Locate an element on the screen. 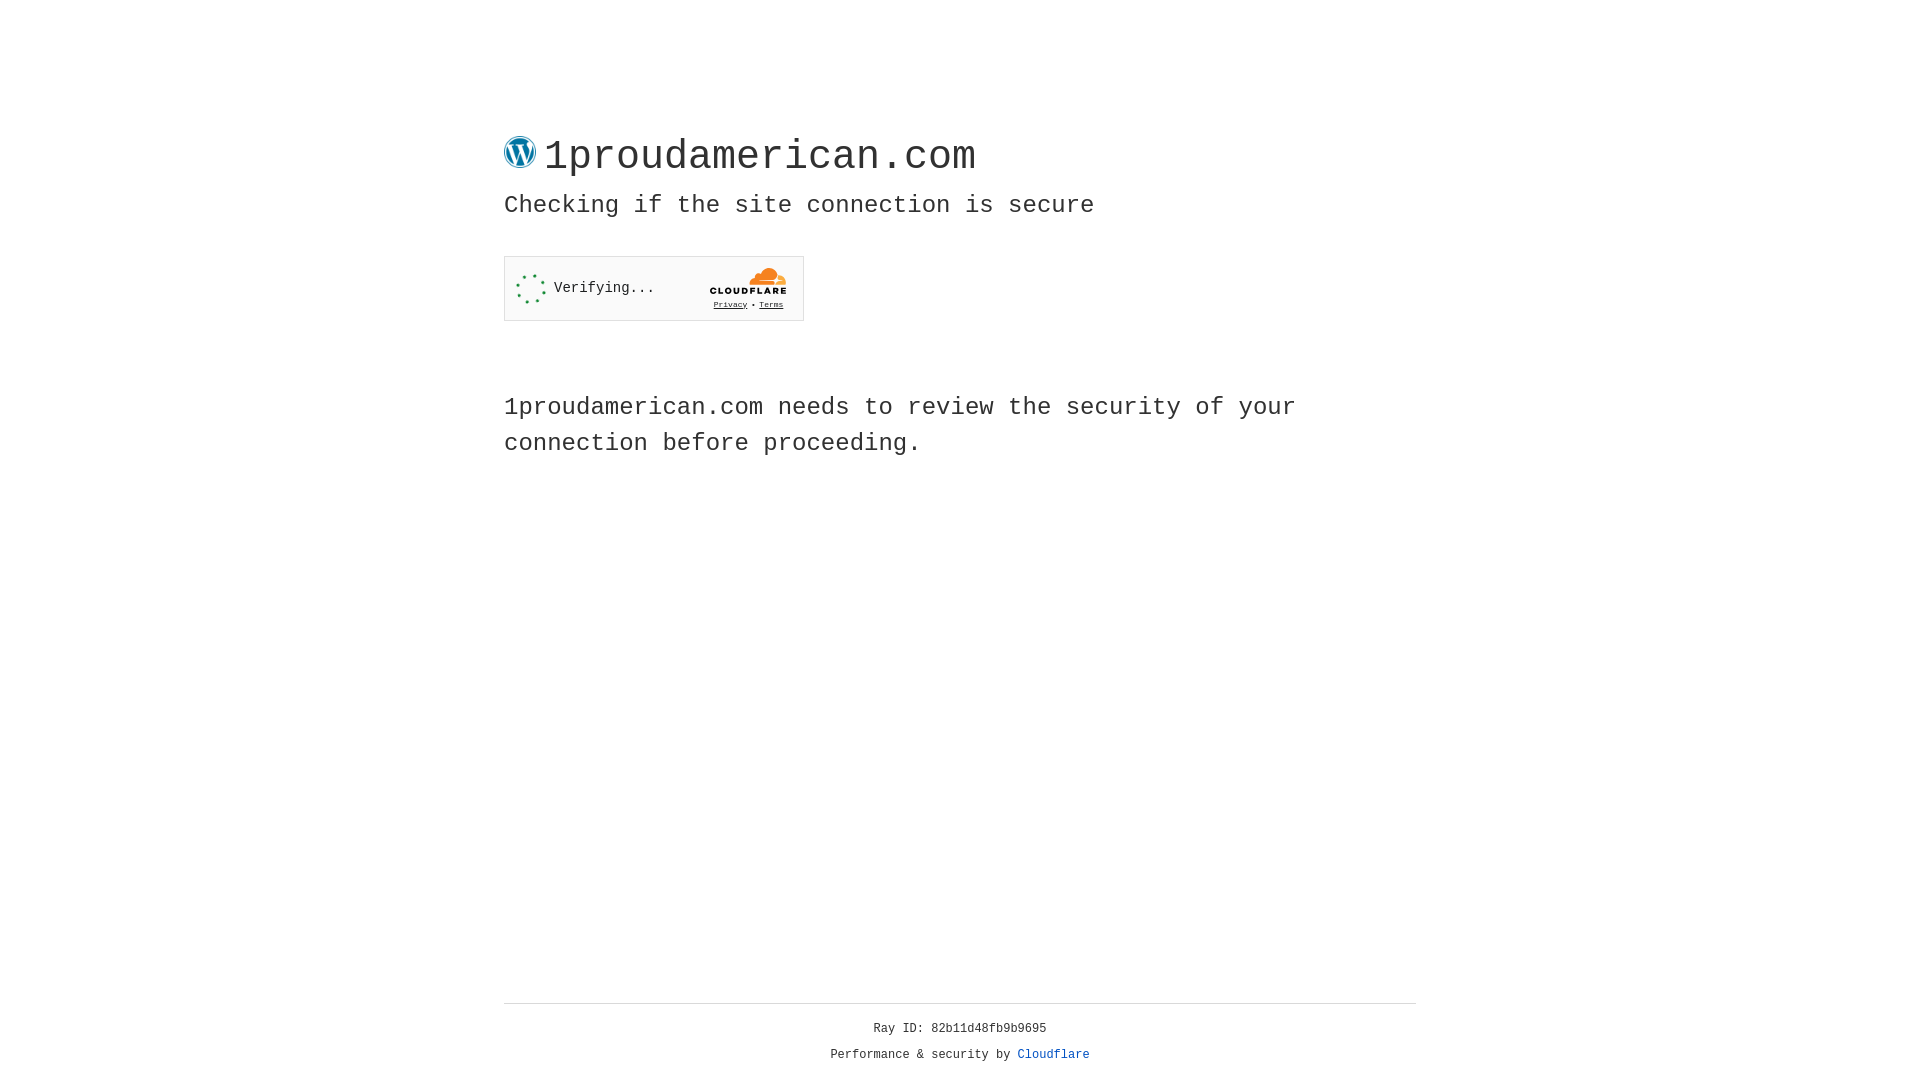  Widget containing a Cloudflare security challenge is located at coordinates (654, 288).